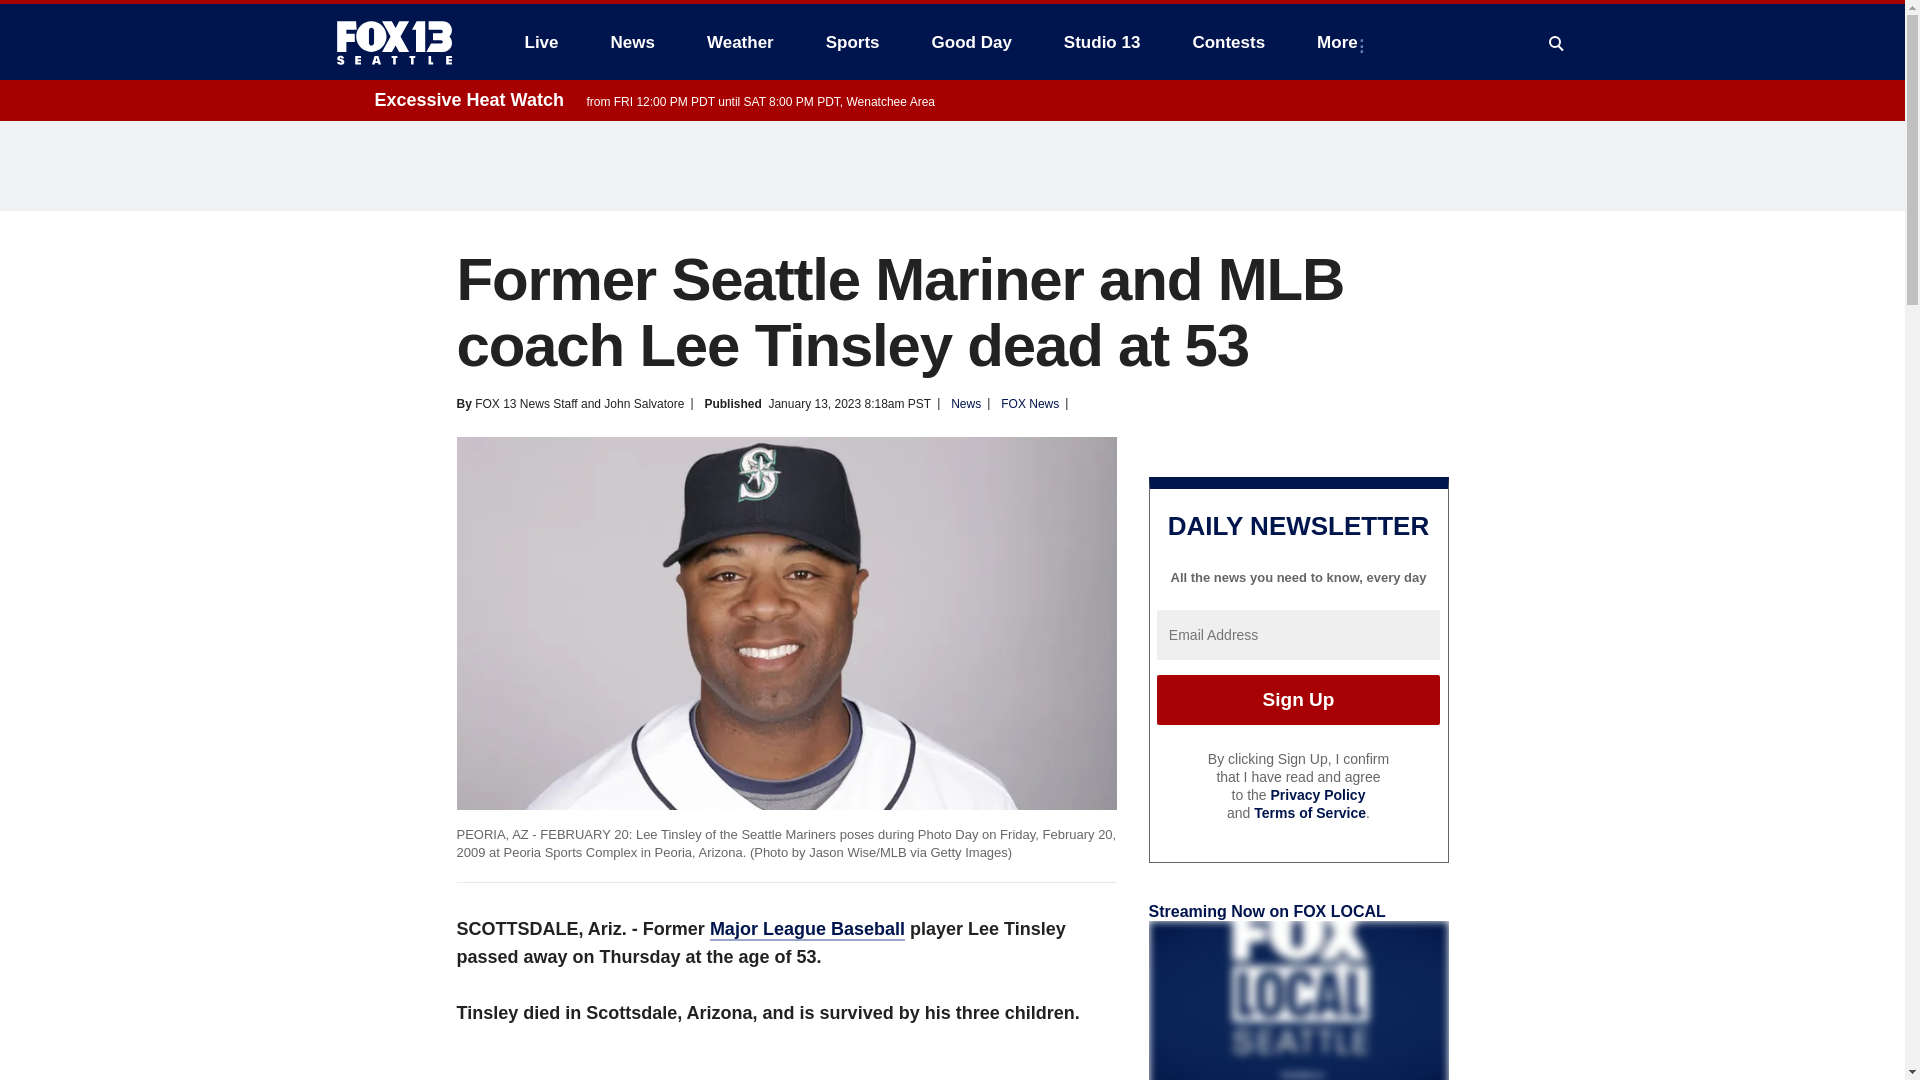  I want to click on Live, so click(541, 42).